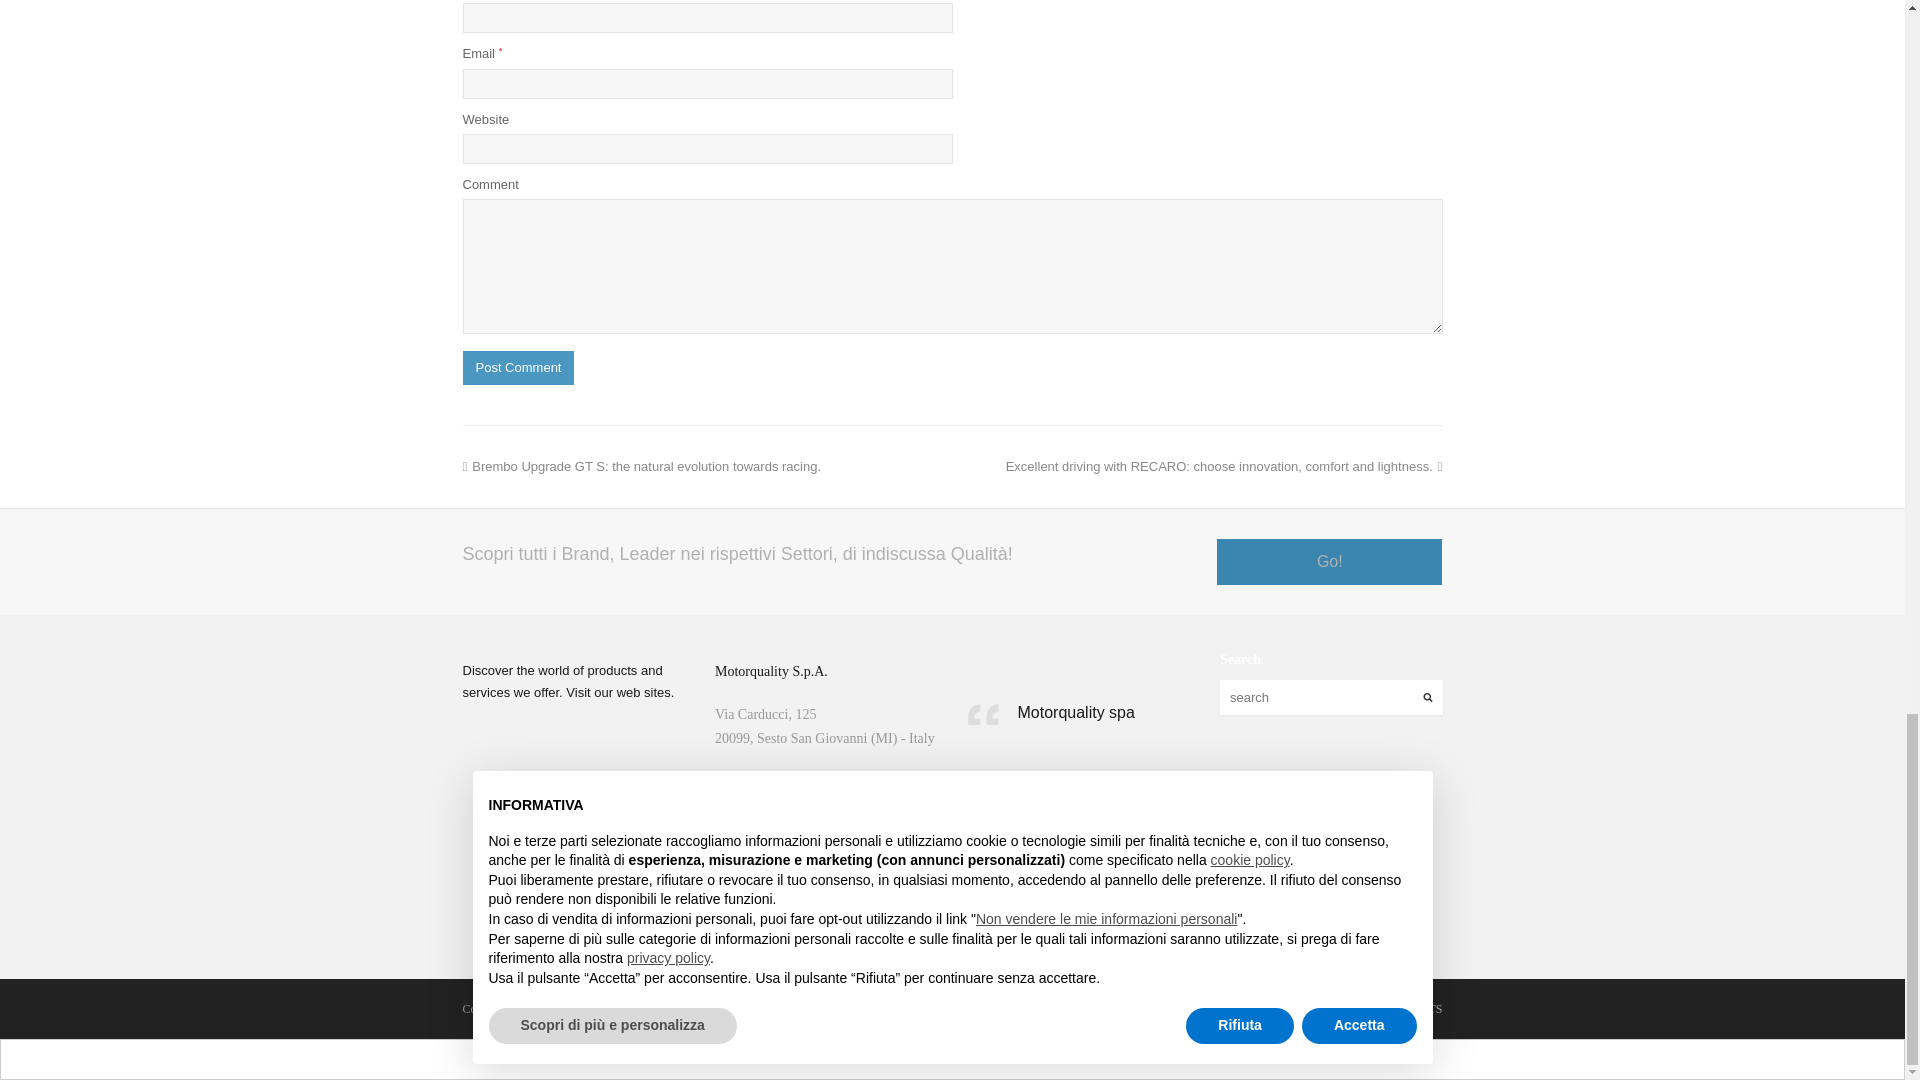 Image resolution: width=1920 pixels, height=1080 pixels. I want to click on English, so click(928, 1057).